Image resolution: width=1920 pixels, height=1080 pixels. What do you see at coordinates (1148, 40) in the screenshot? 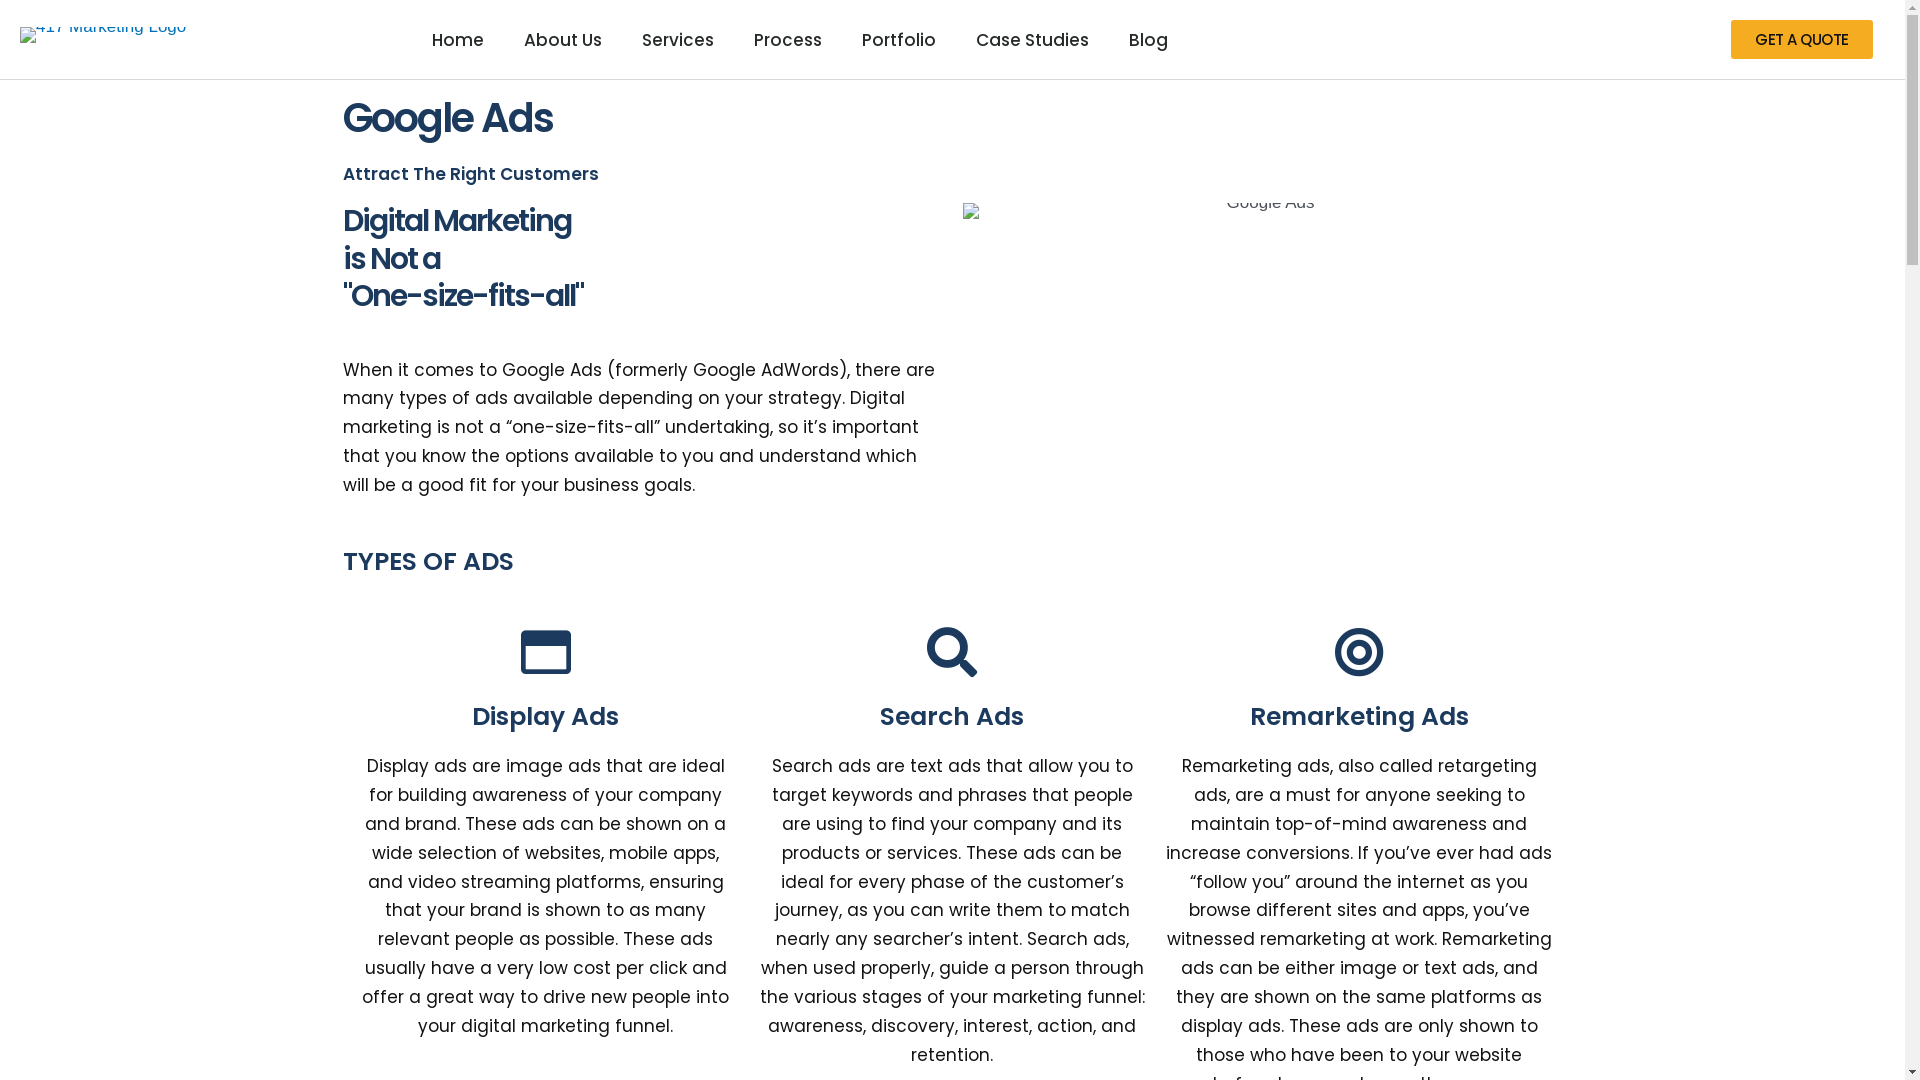
I see `Blog` at bounding box center [1148, 40].